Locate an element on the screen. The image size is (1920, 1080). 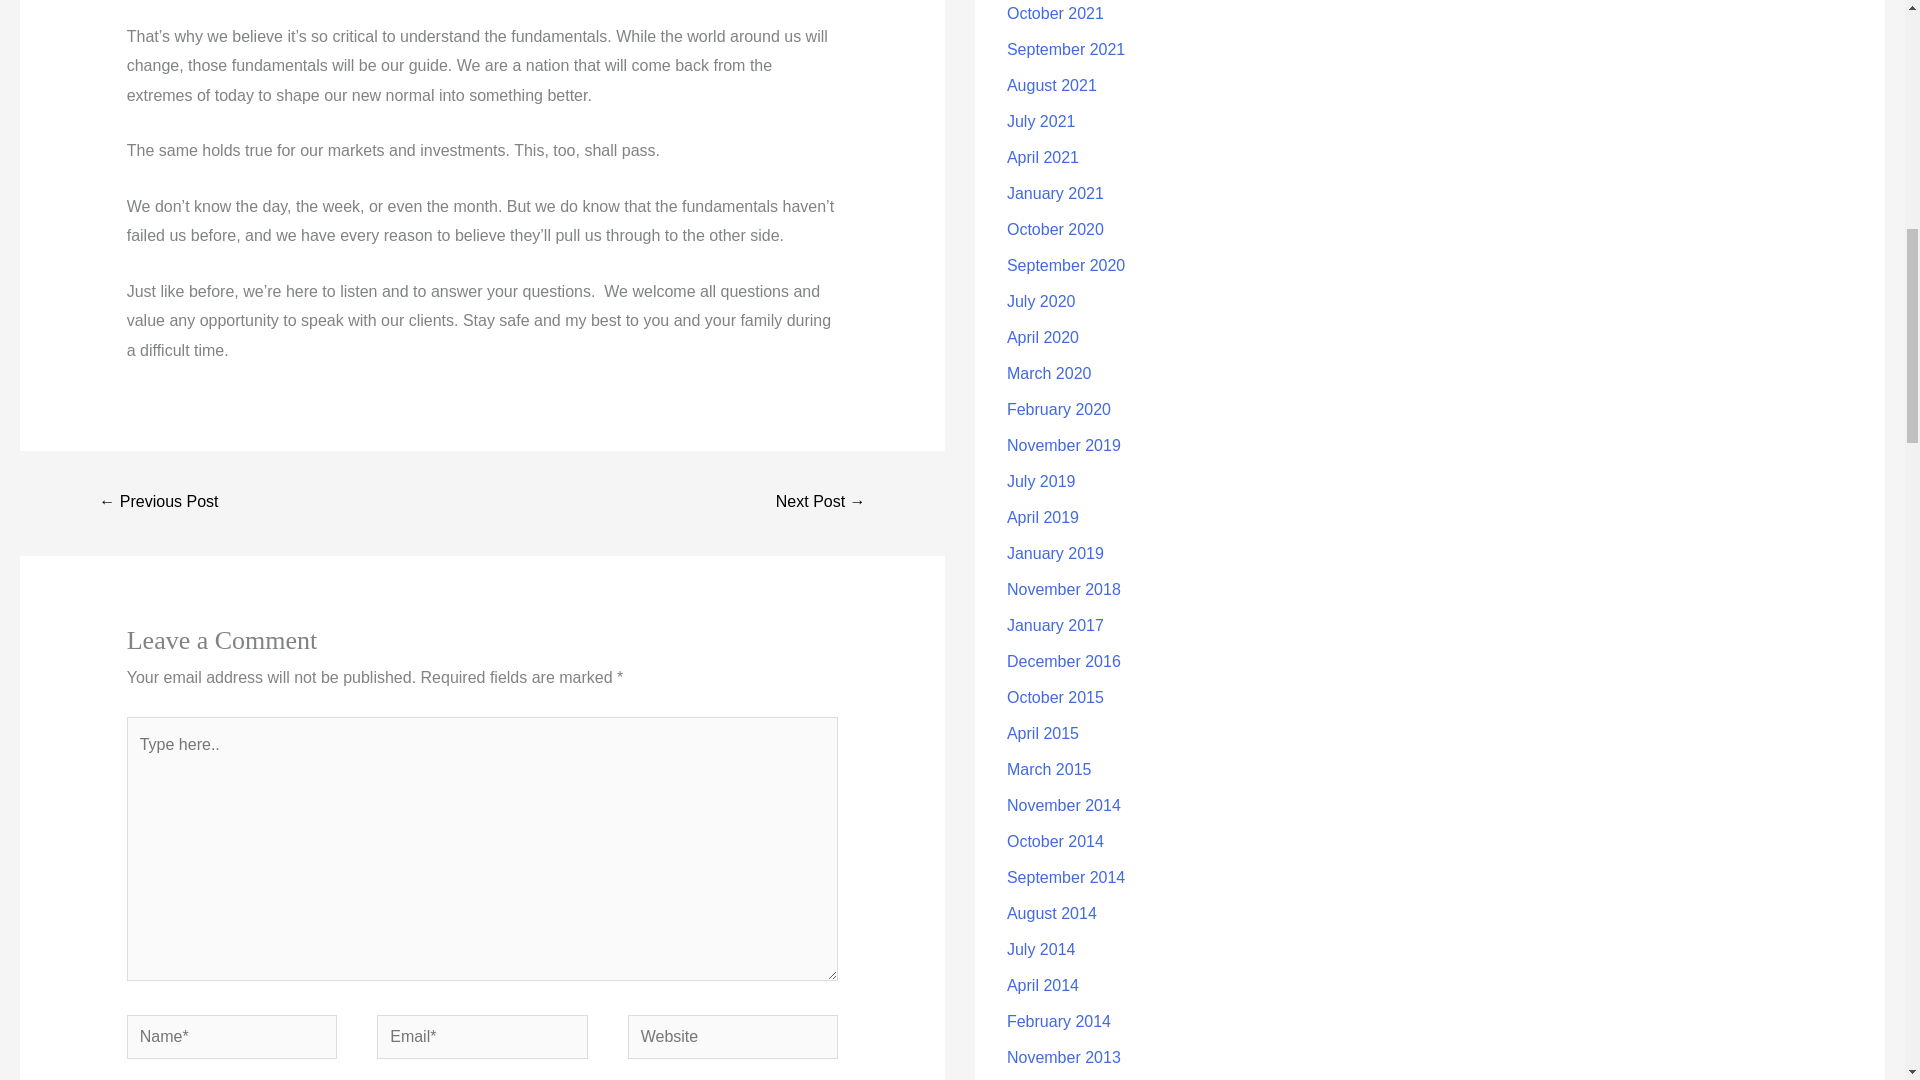
April 2021 is located at coordinates (1042, 114).